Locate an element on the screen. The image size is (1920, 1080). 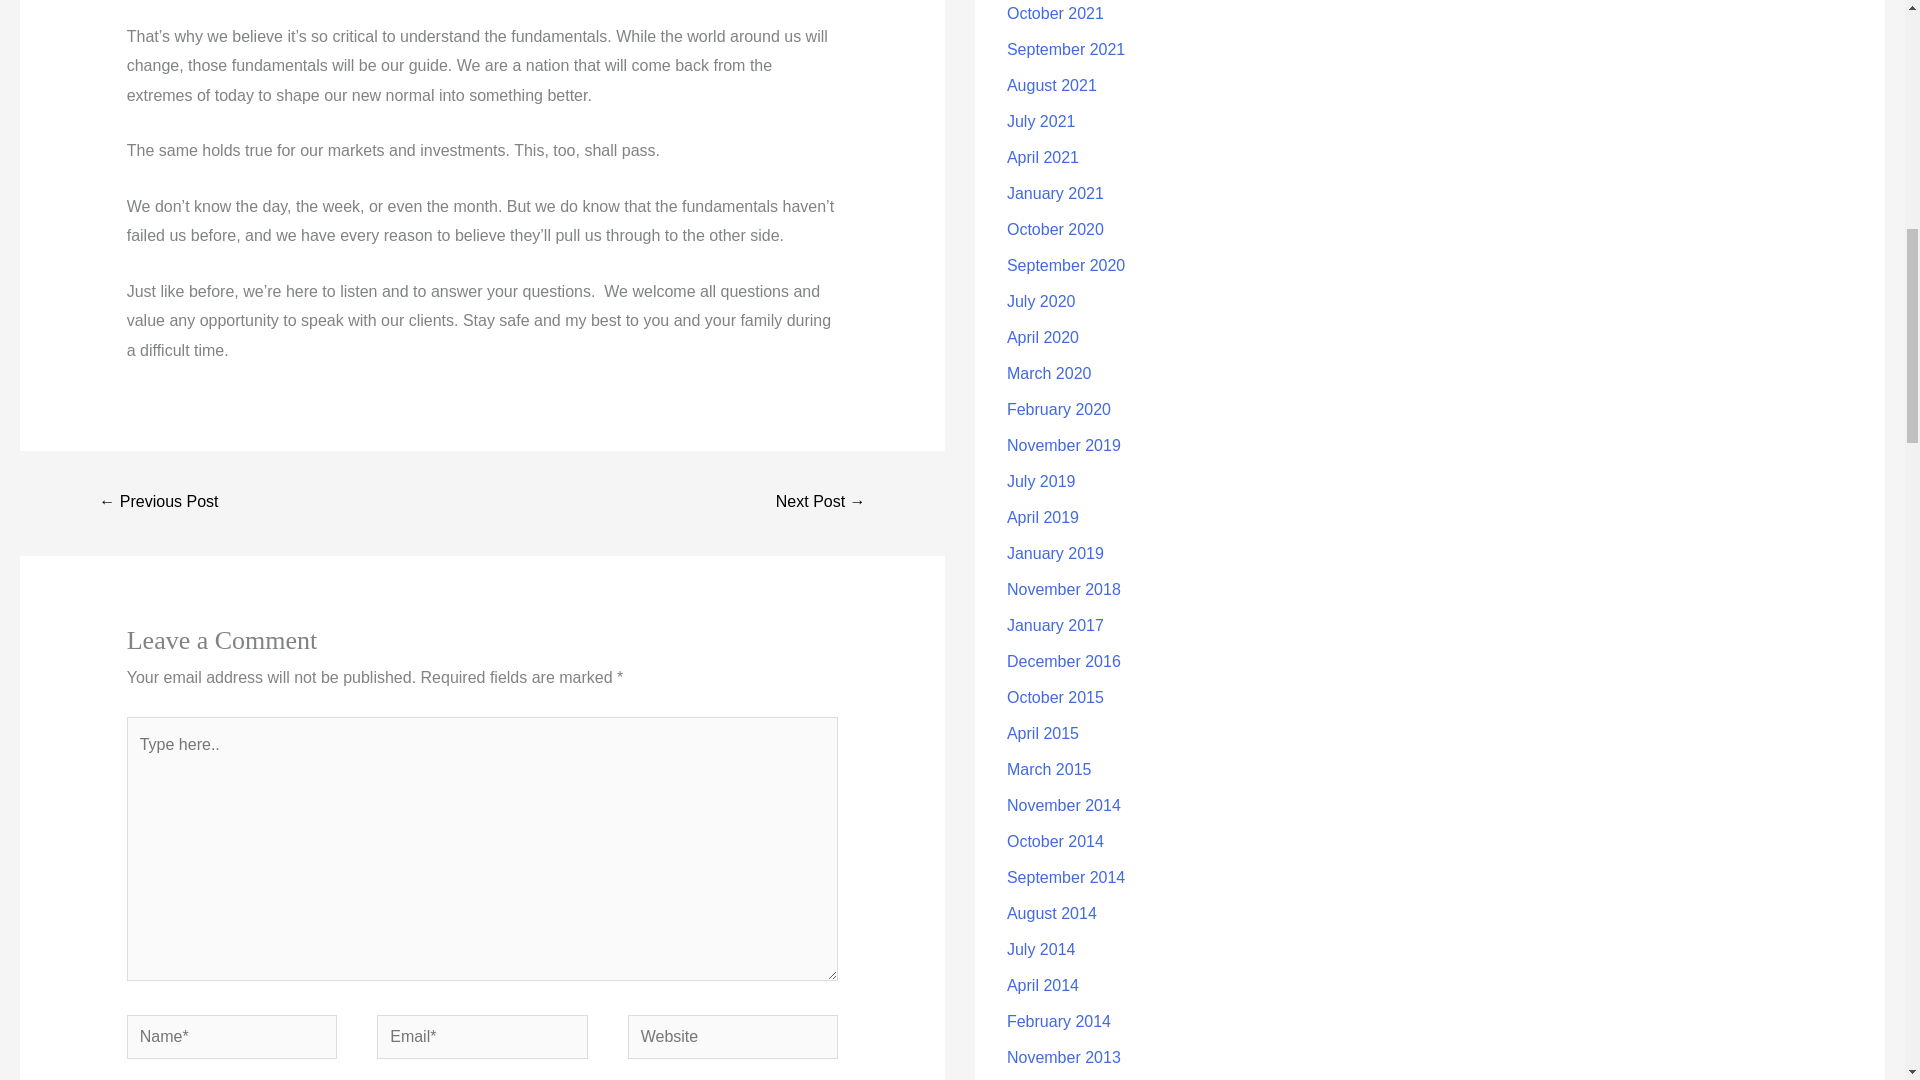
April 2021 is located at coordinates (1042, 114).